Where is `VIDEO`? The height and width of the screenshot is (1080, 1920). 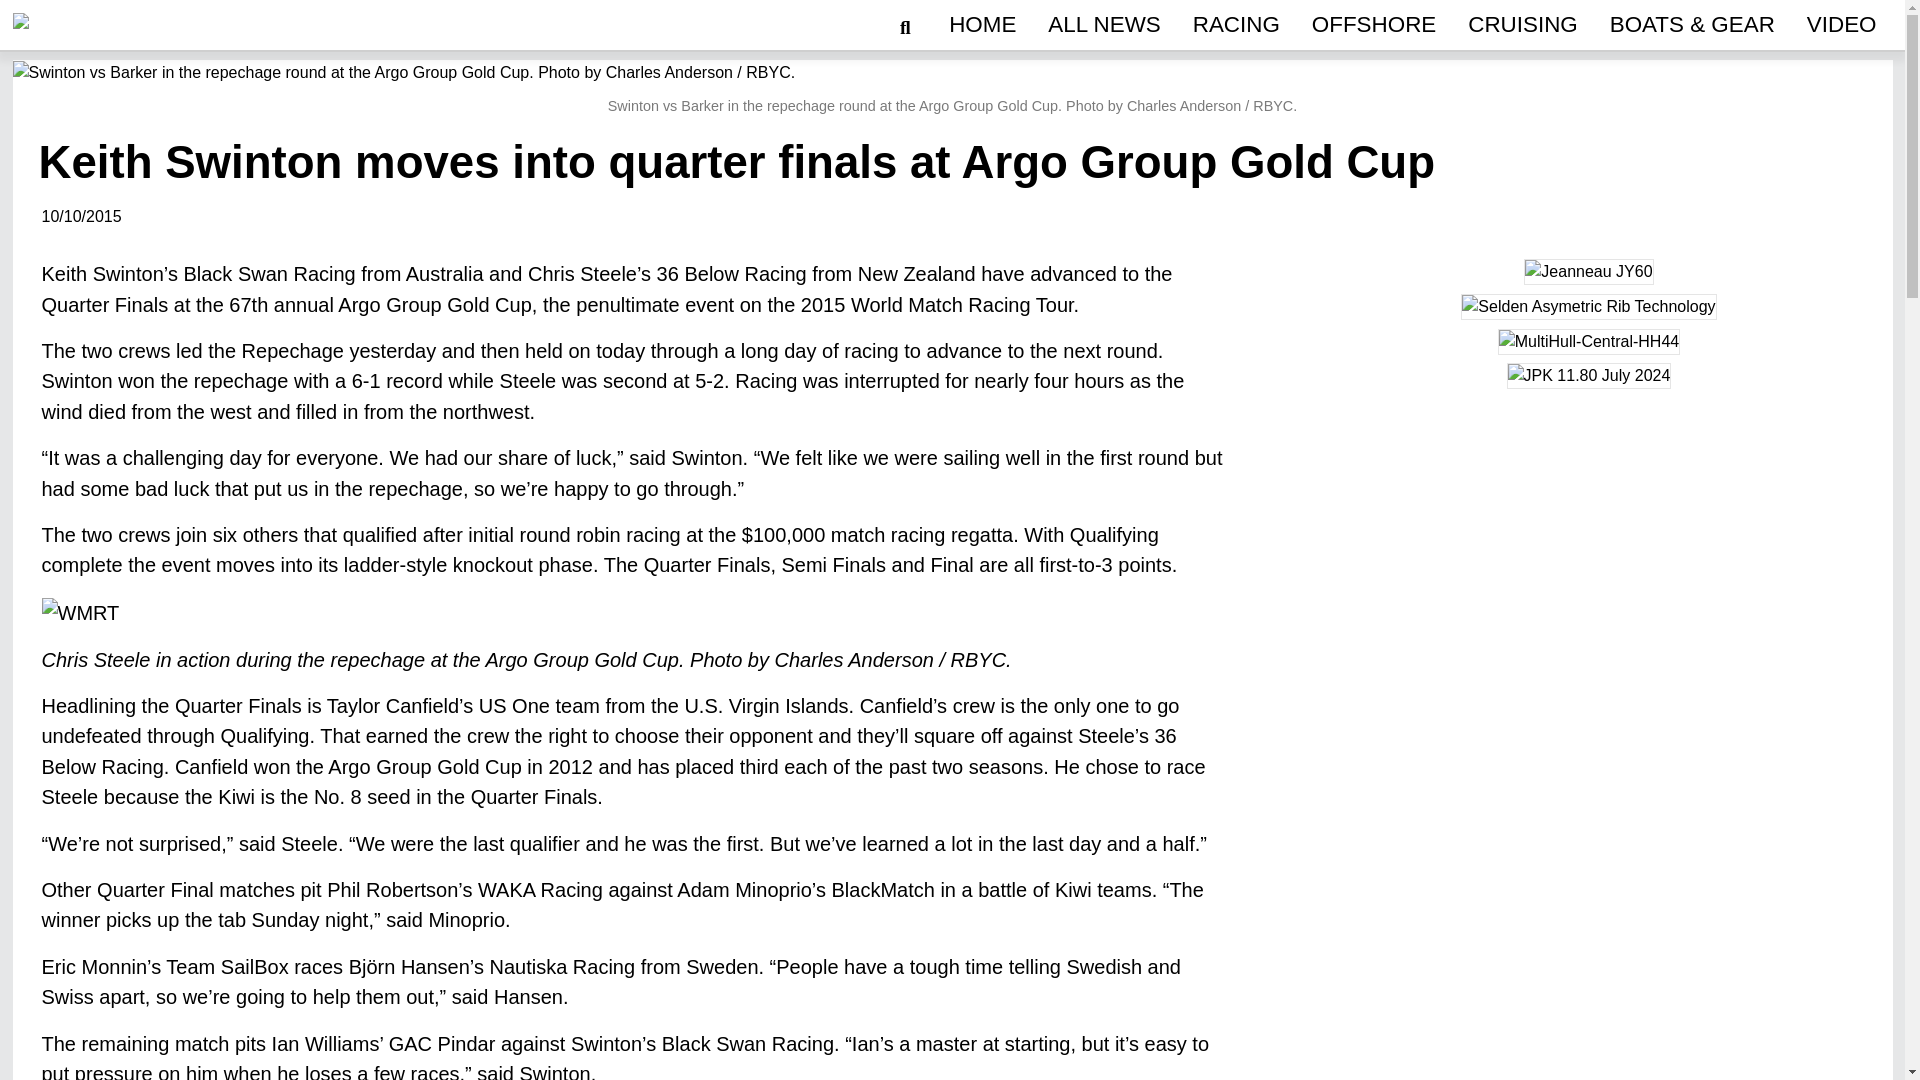
VIDEO is located at coordinates (1842, 24).